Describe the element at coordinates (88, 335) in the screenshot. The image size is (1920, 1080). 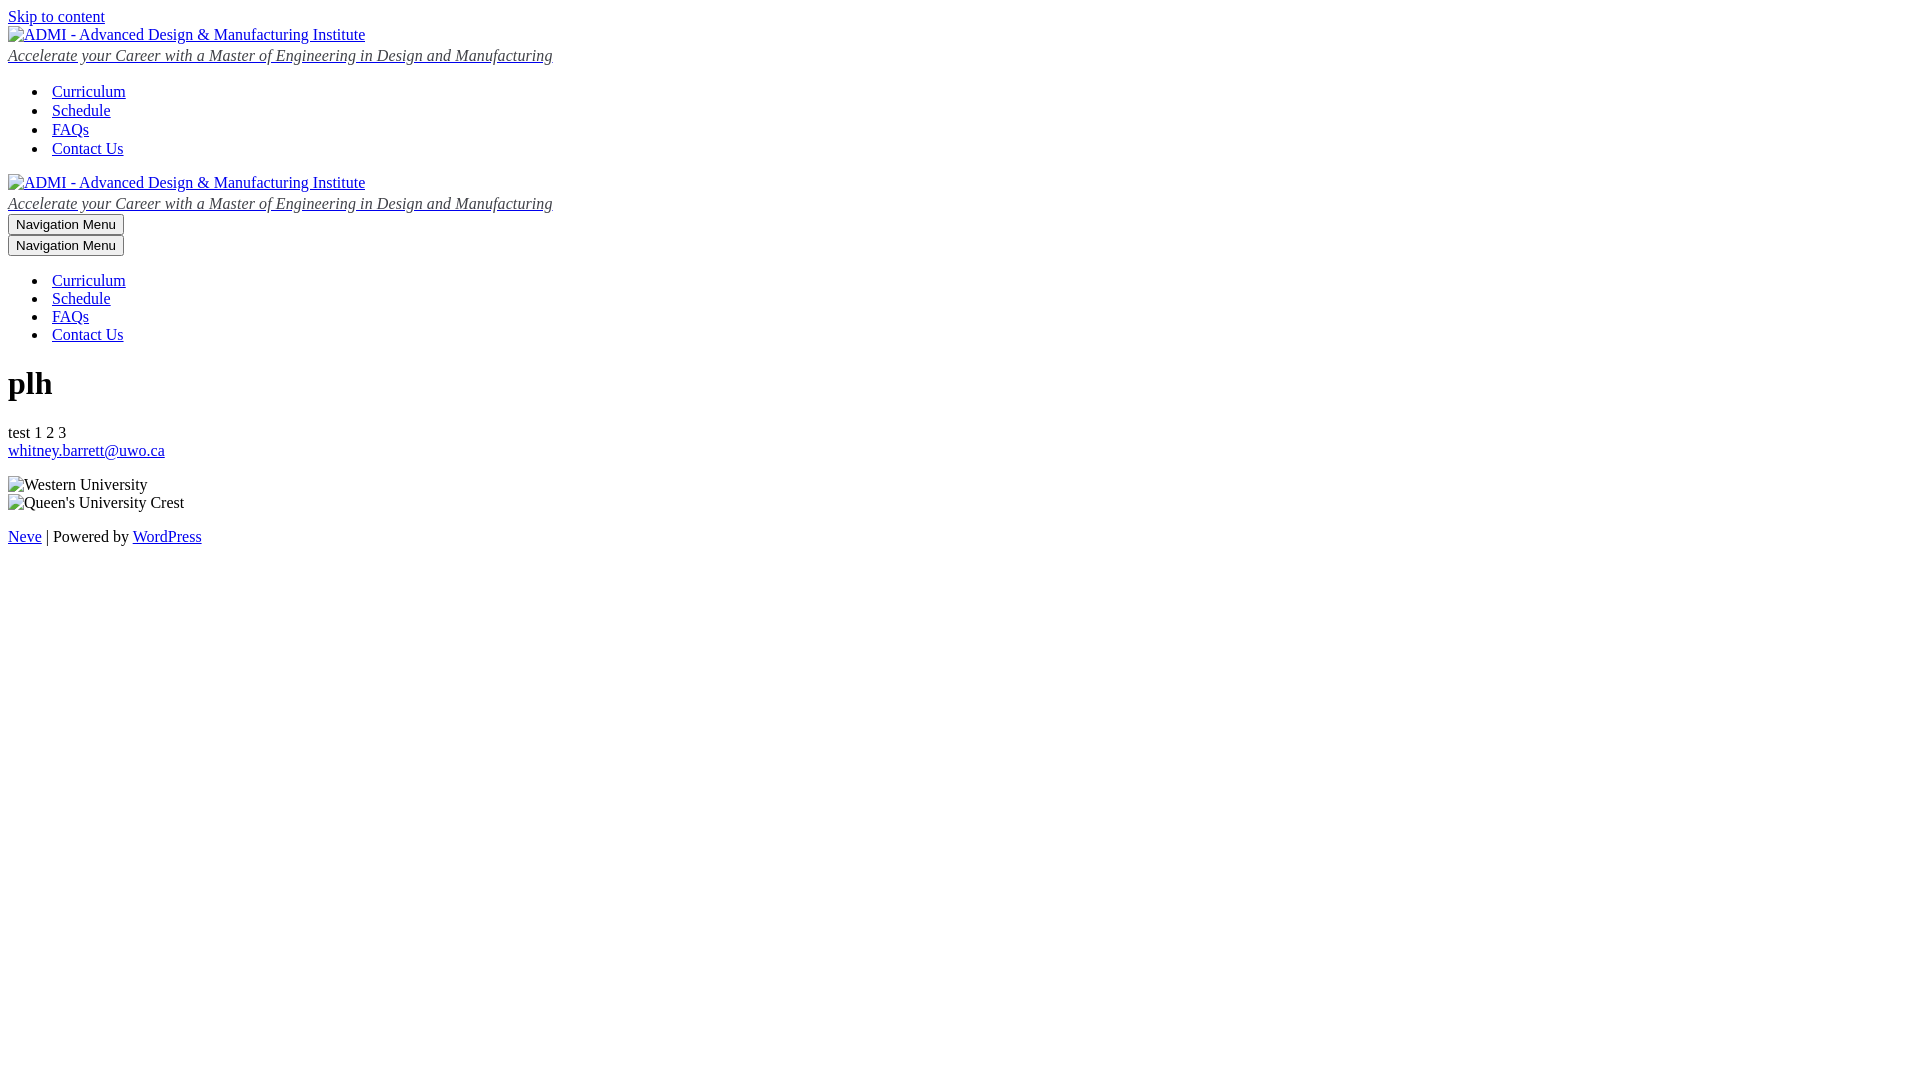
I see `Contact Us` at that location.